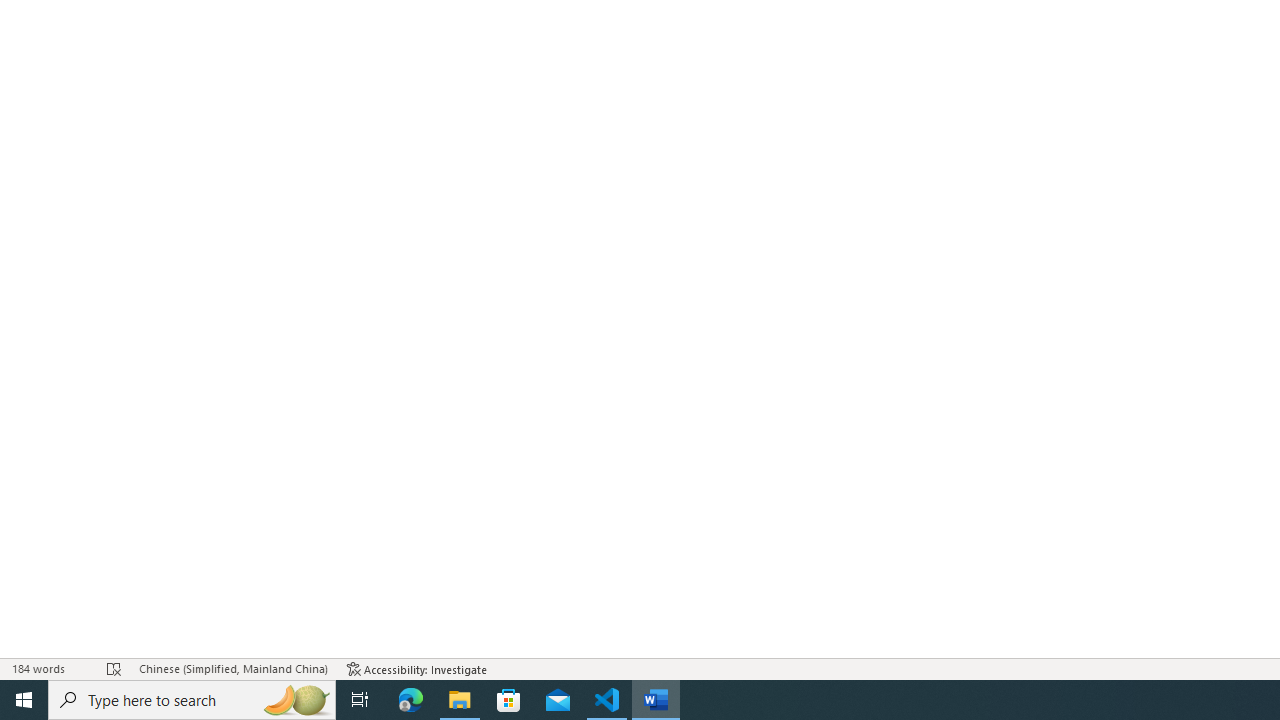  What do you see at coordinates (50, 668) in the screenshot?
I see `Word Count 184 words` at bounding box center [50, 668].